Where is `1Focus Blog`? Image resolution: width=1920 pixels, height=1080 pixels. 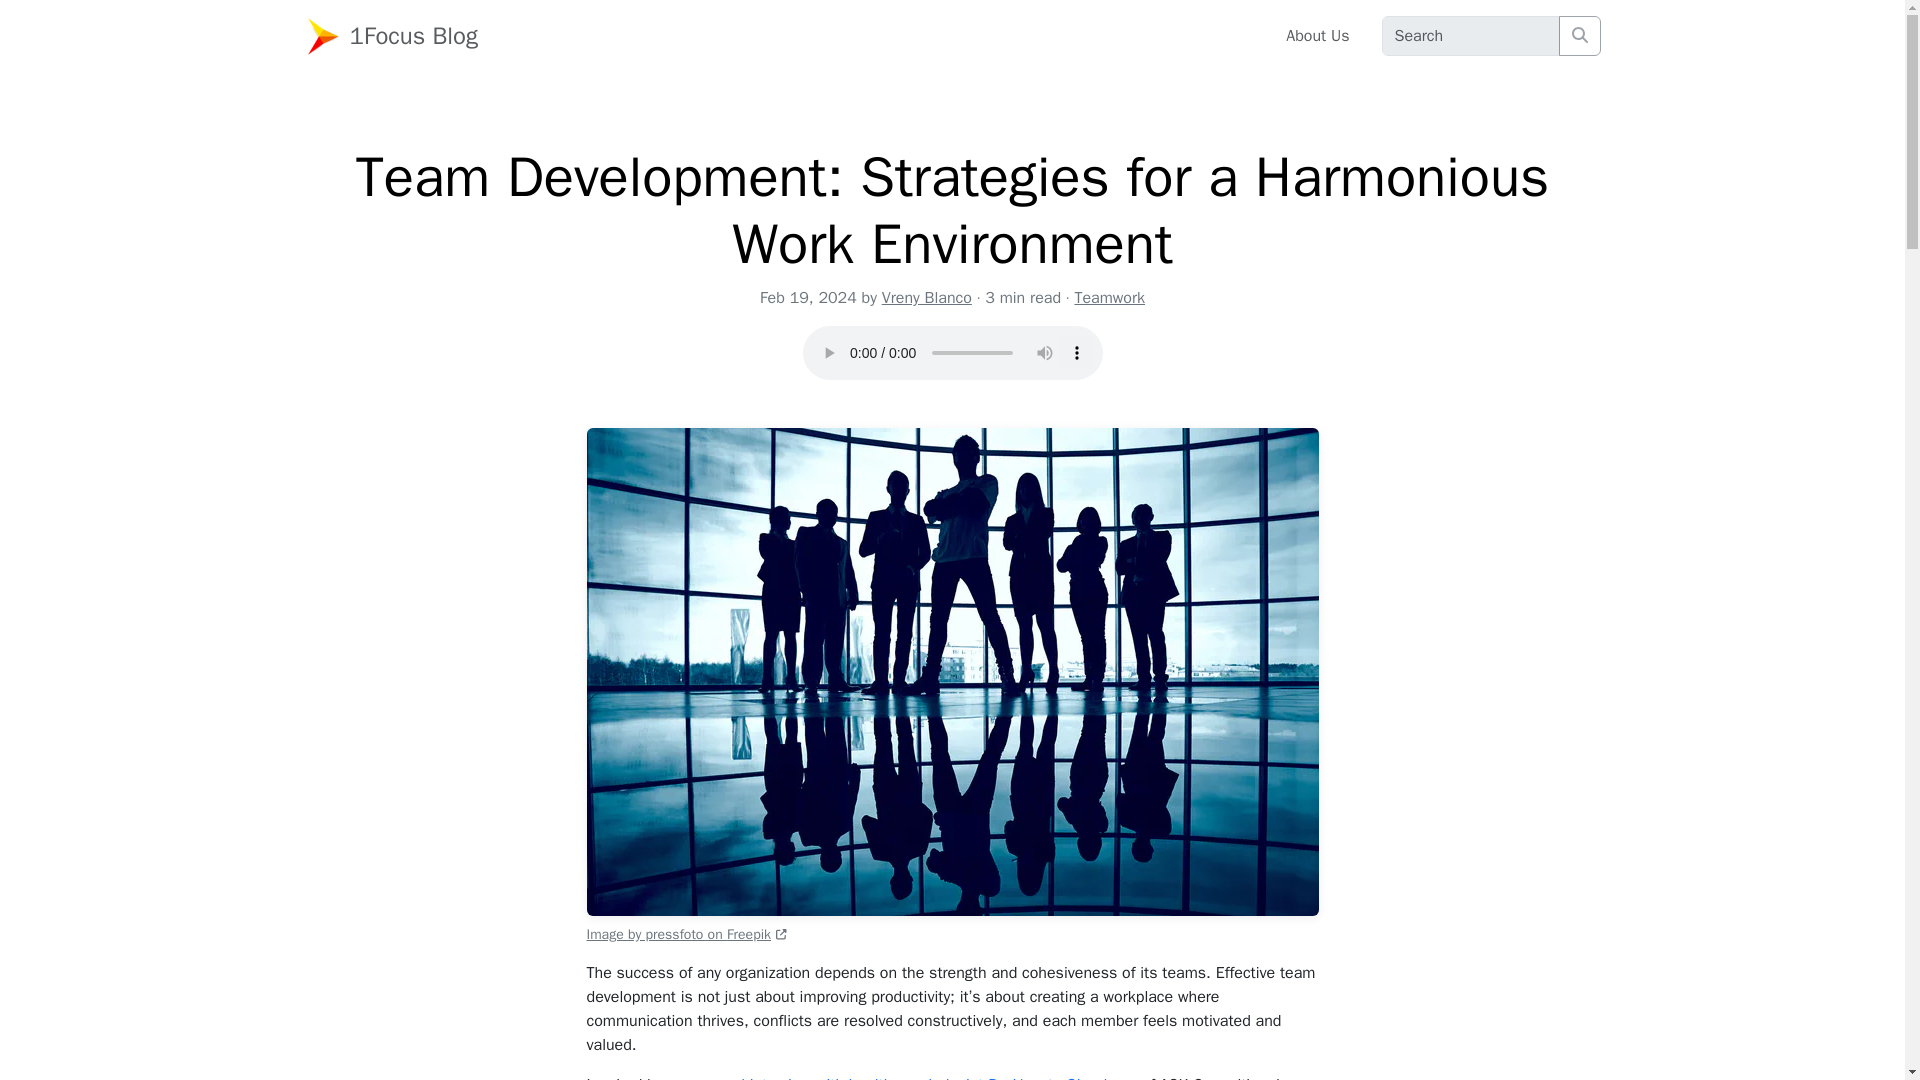 1Focus Blog is located at coordinates (398, 36).